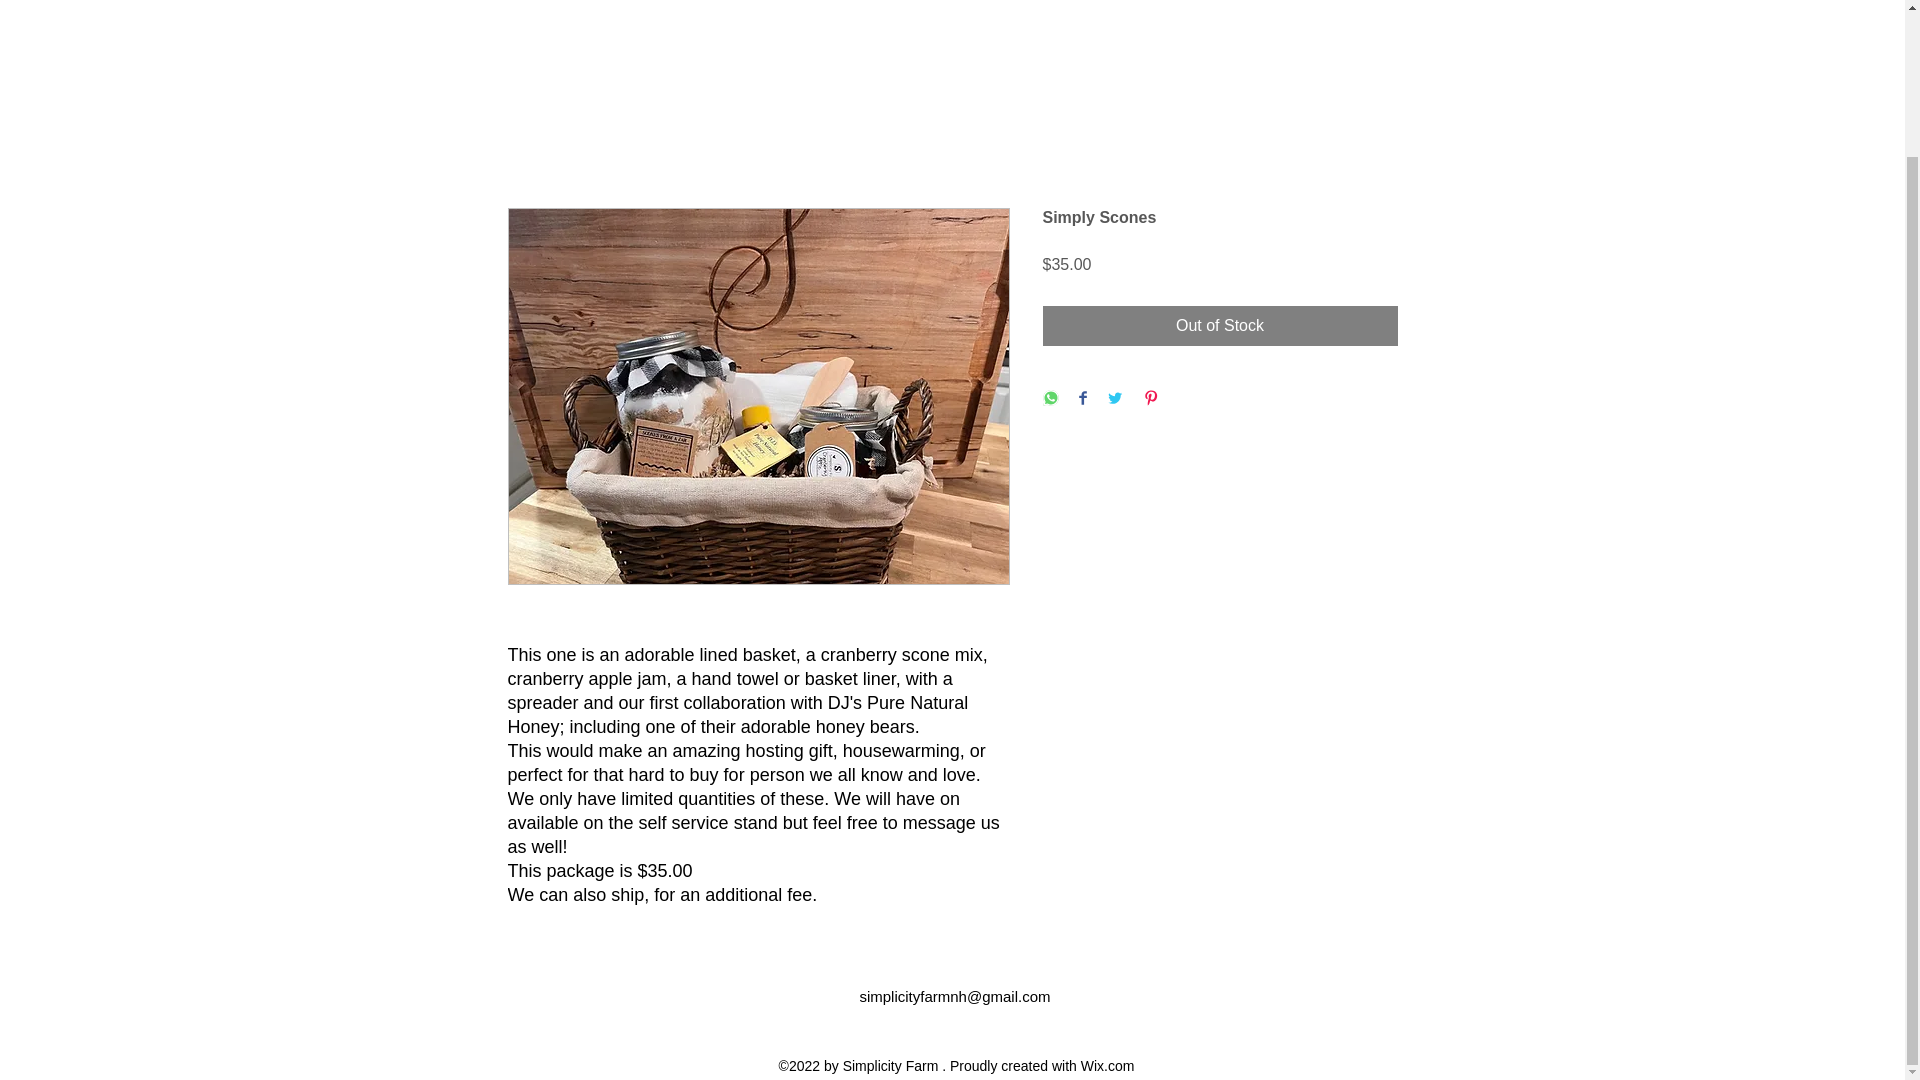 The width and height of the screenshot is (1920, 1080). I want to click on About Us, so click(790, 0).